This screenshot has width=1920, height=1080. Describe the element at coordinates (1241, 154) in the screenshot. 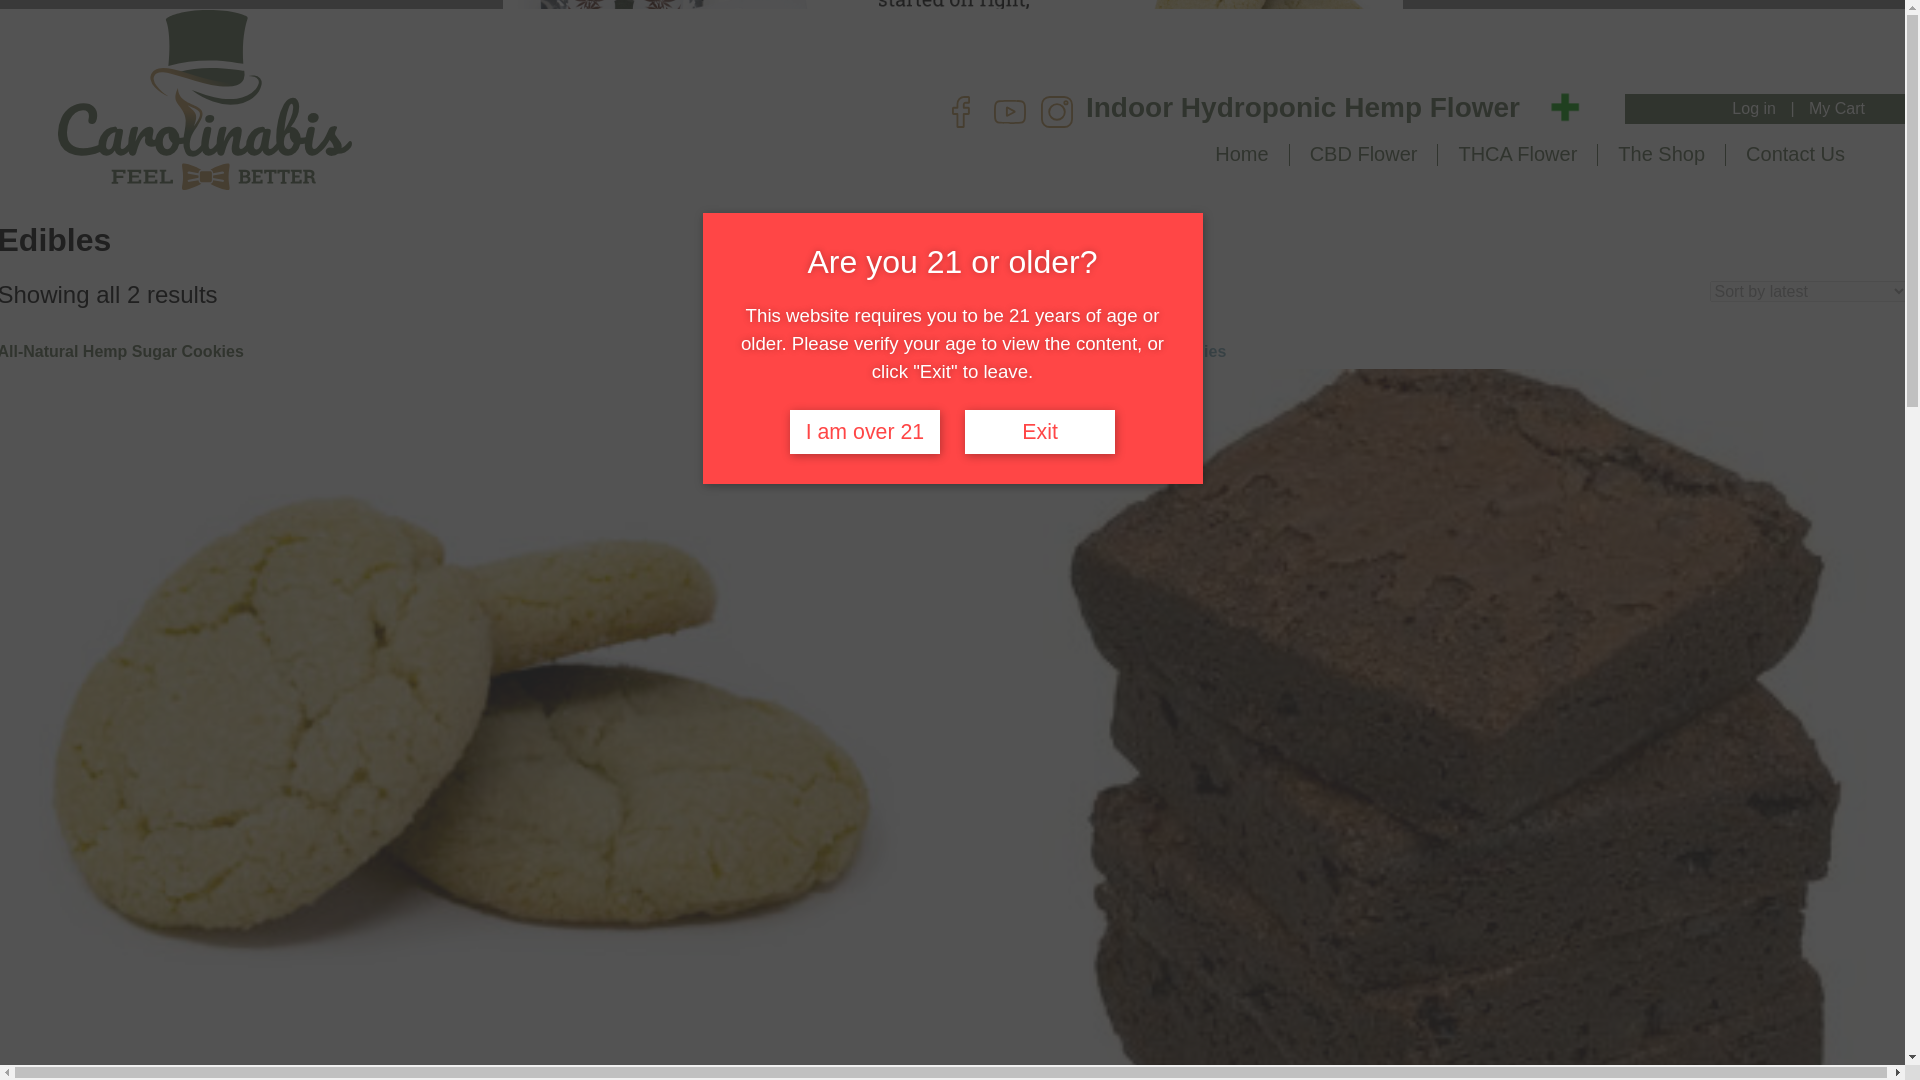

I see `Home` at that location.